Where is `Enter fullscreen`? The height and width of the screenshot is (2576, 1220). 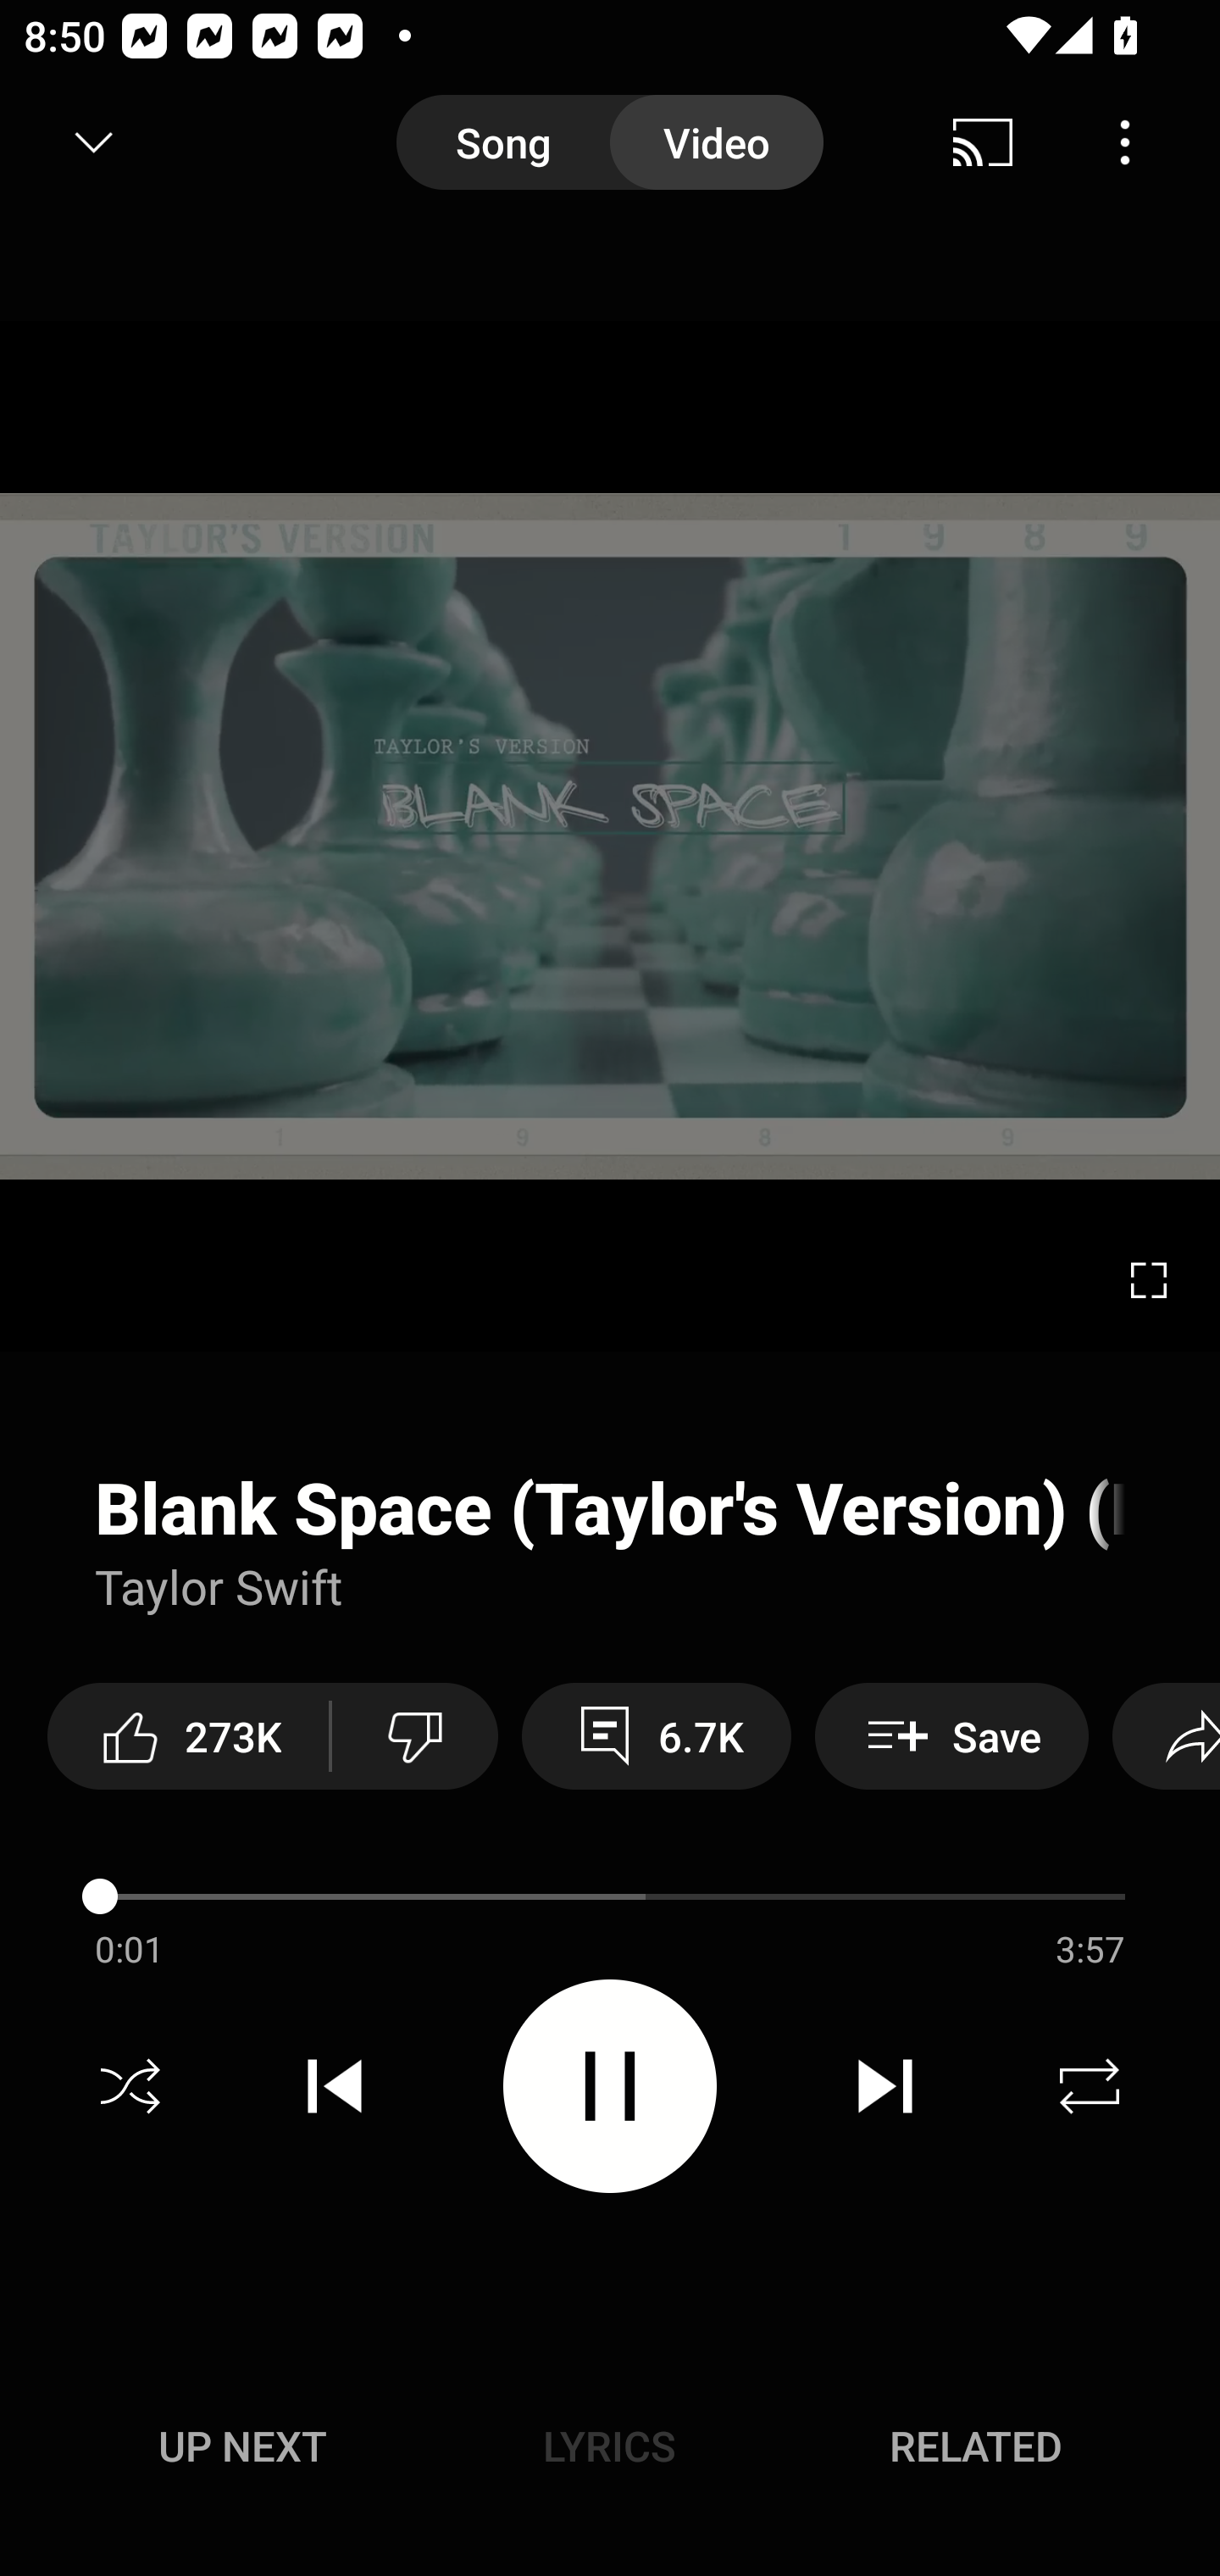 Enter fullscreen is located at coordinates (1149, 1280).